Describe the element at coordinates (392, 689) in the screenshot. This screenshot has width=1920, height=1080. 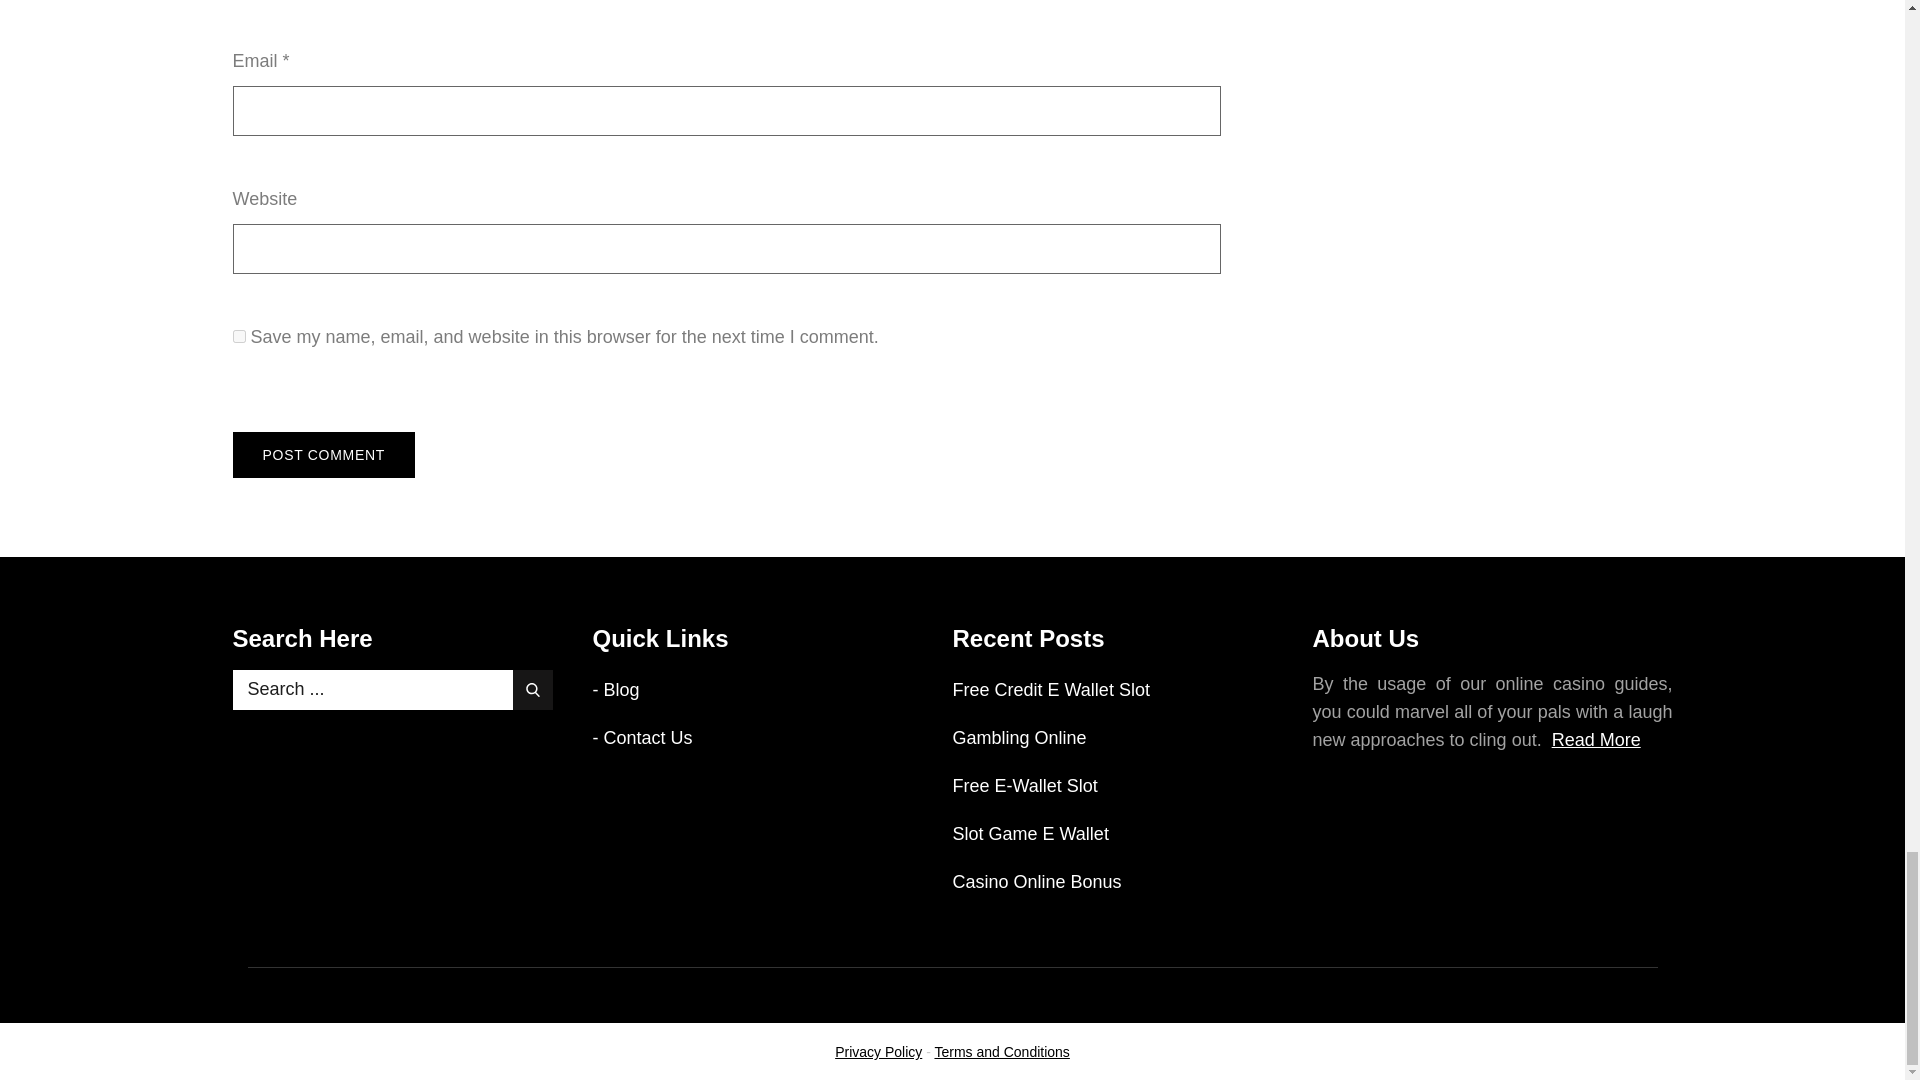
I see `Search for:` at that location.